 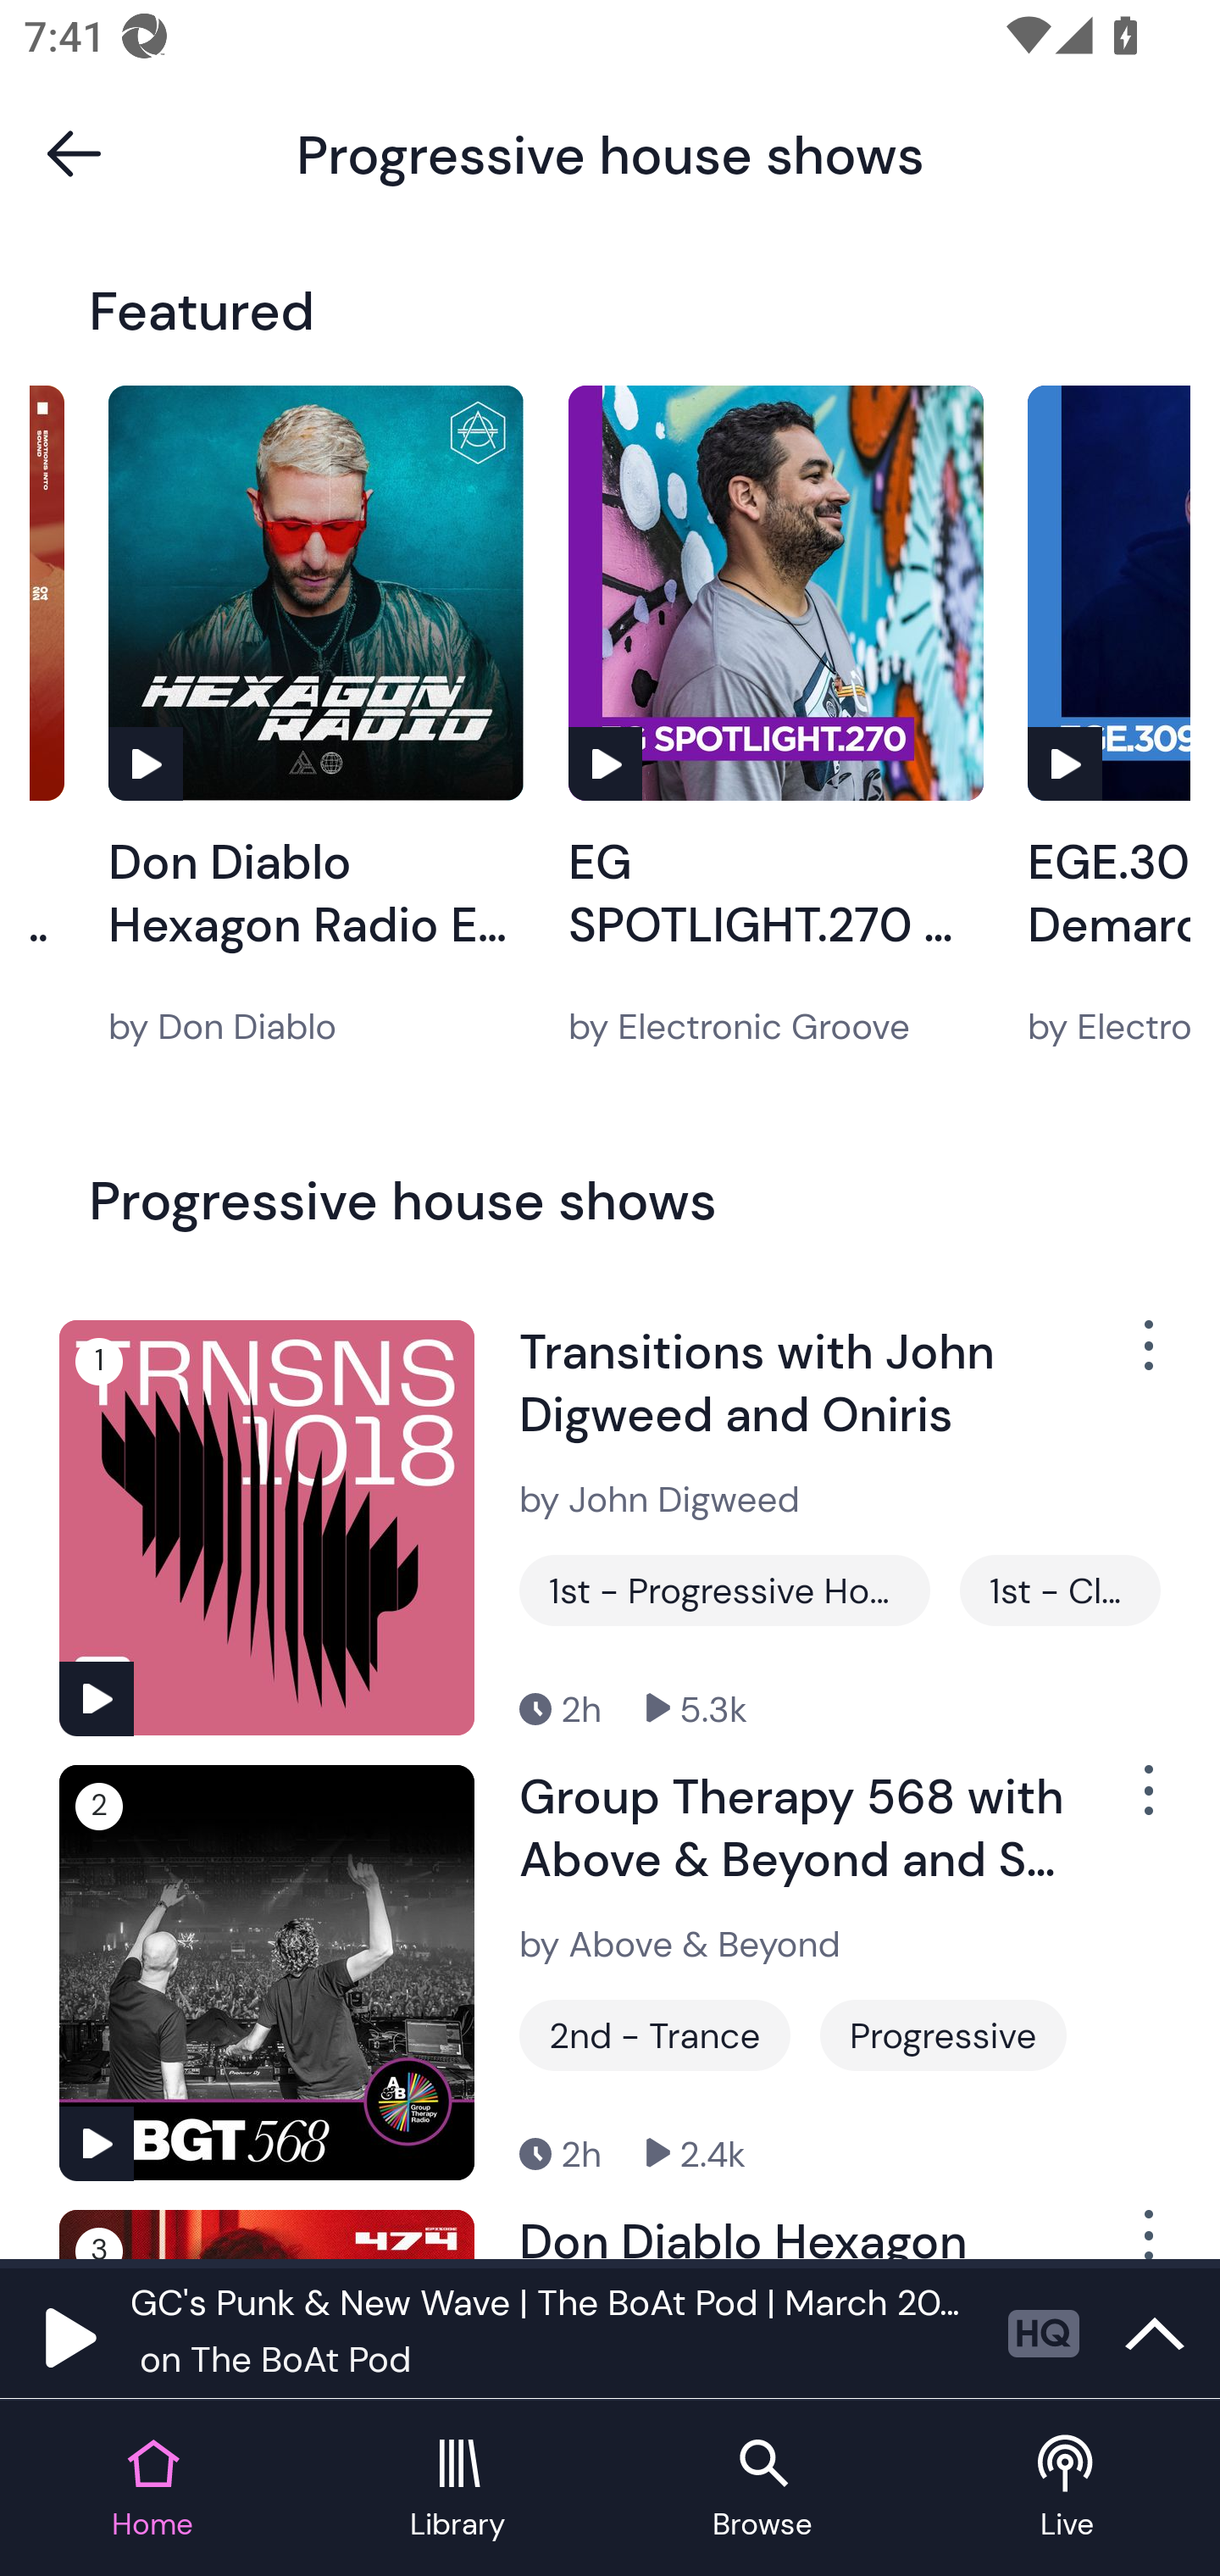 What do you see at coordinates (655, 2035) in the screenshot?
I see `2nd - Trance` at bounding box center [655, 2035].